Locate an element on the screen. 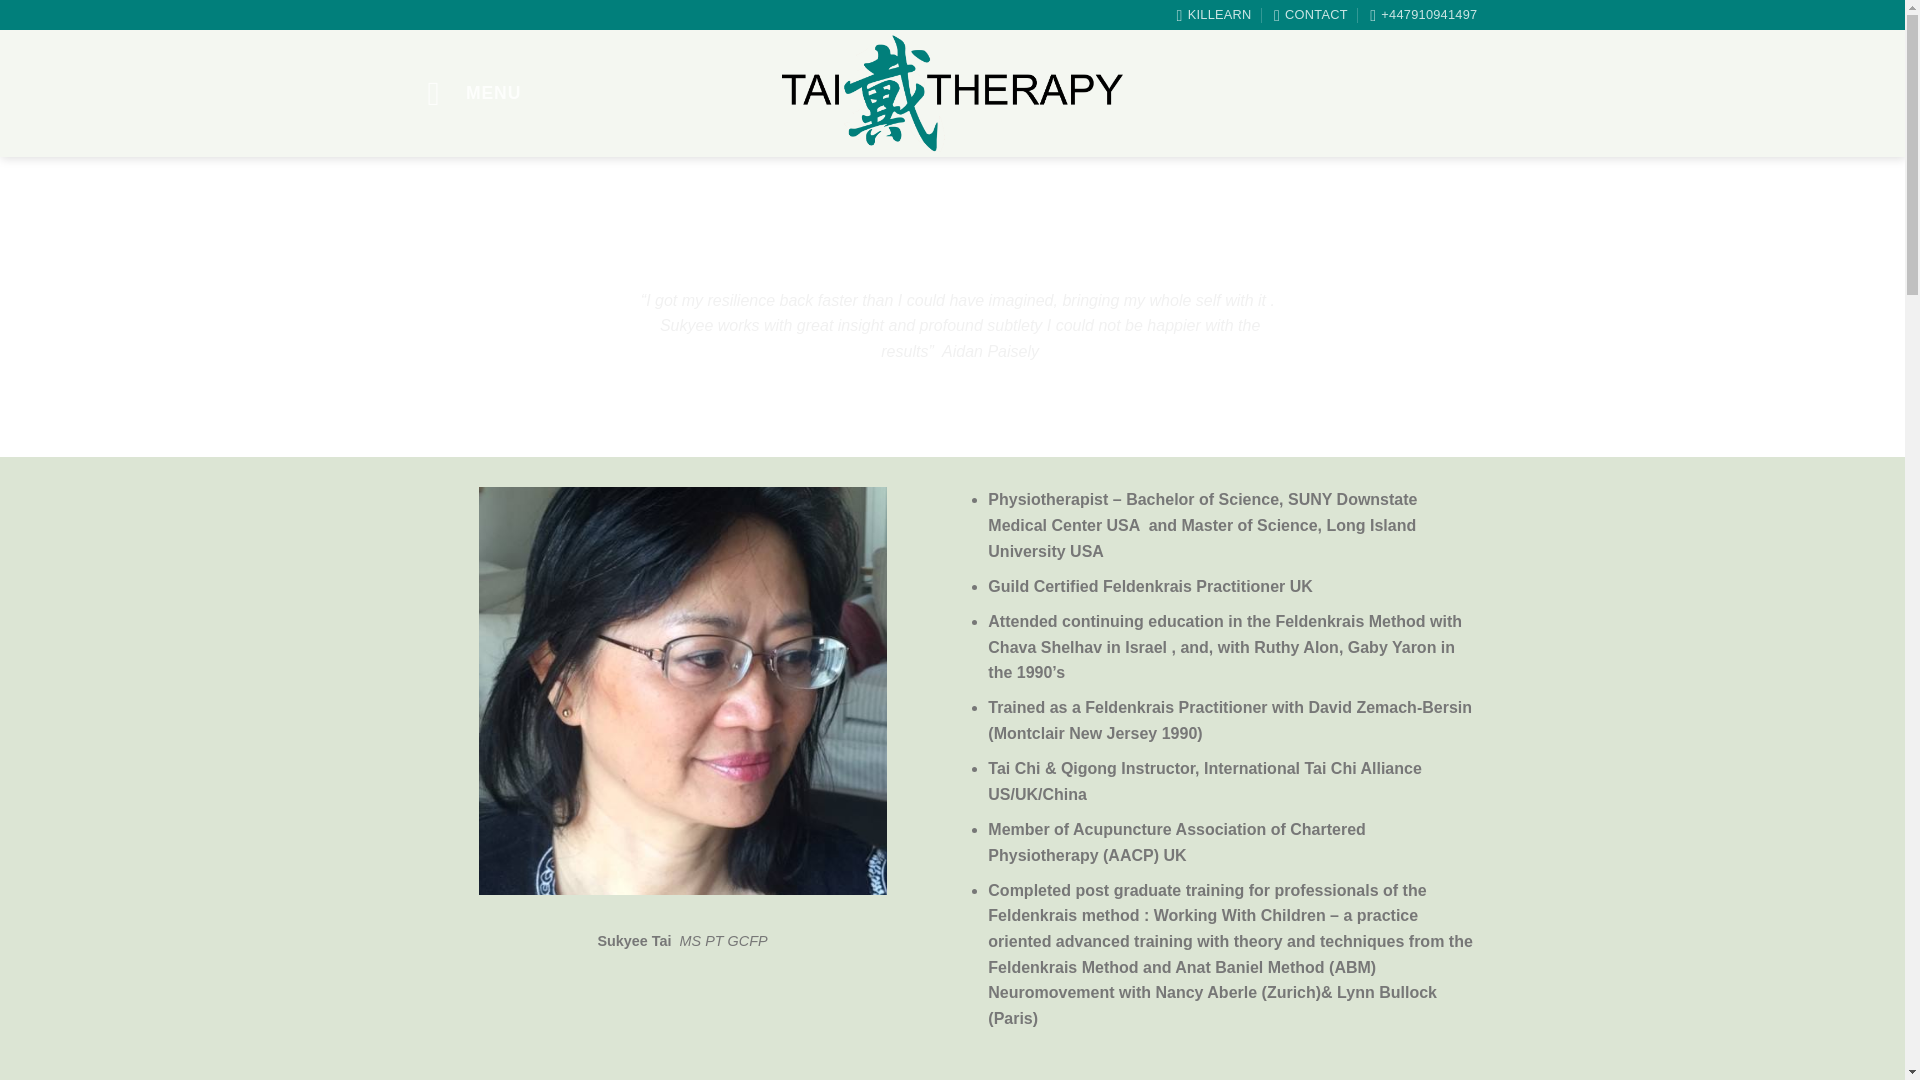 The image size is (1920, 1080). CONTACT is located at coordinates (1310, 15).